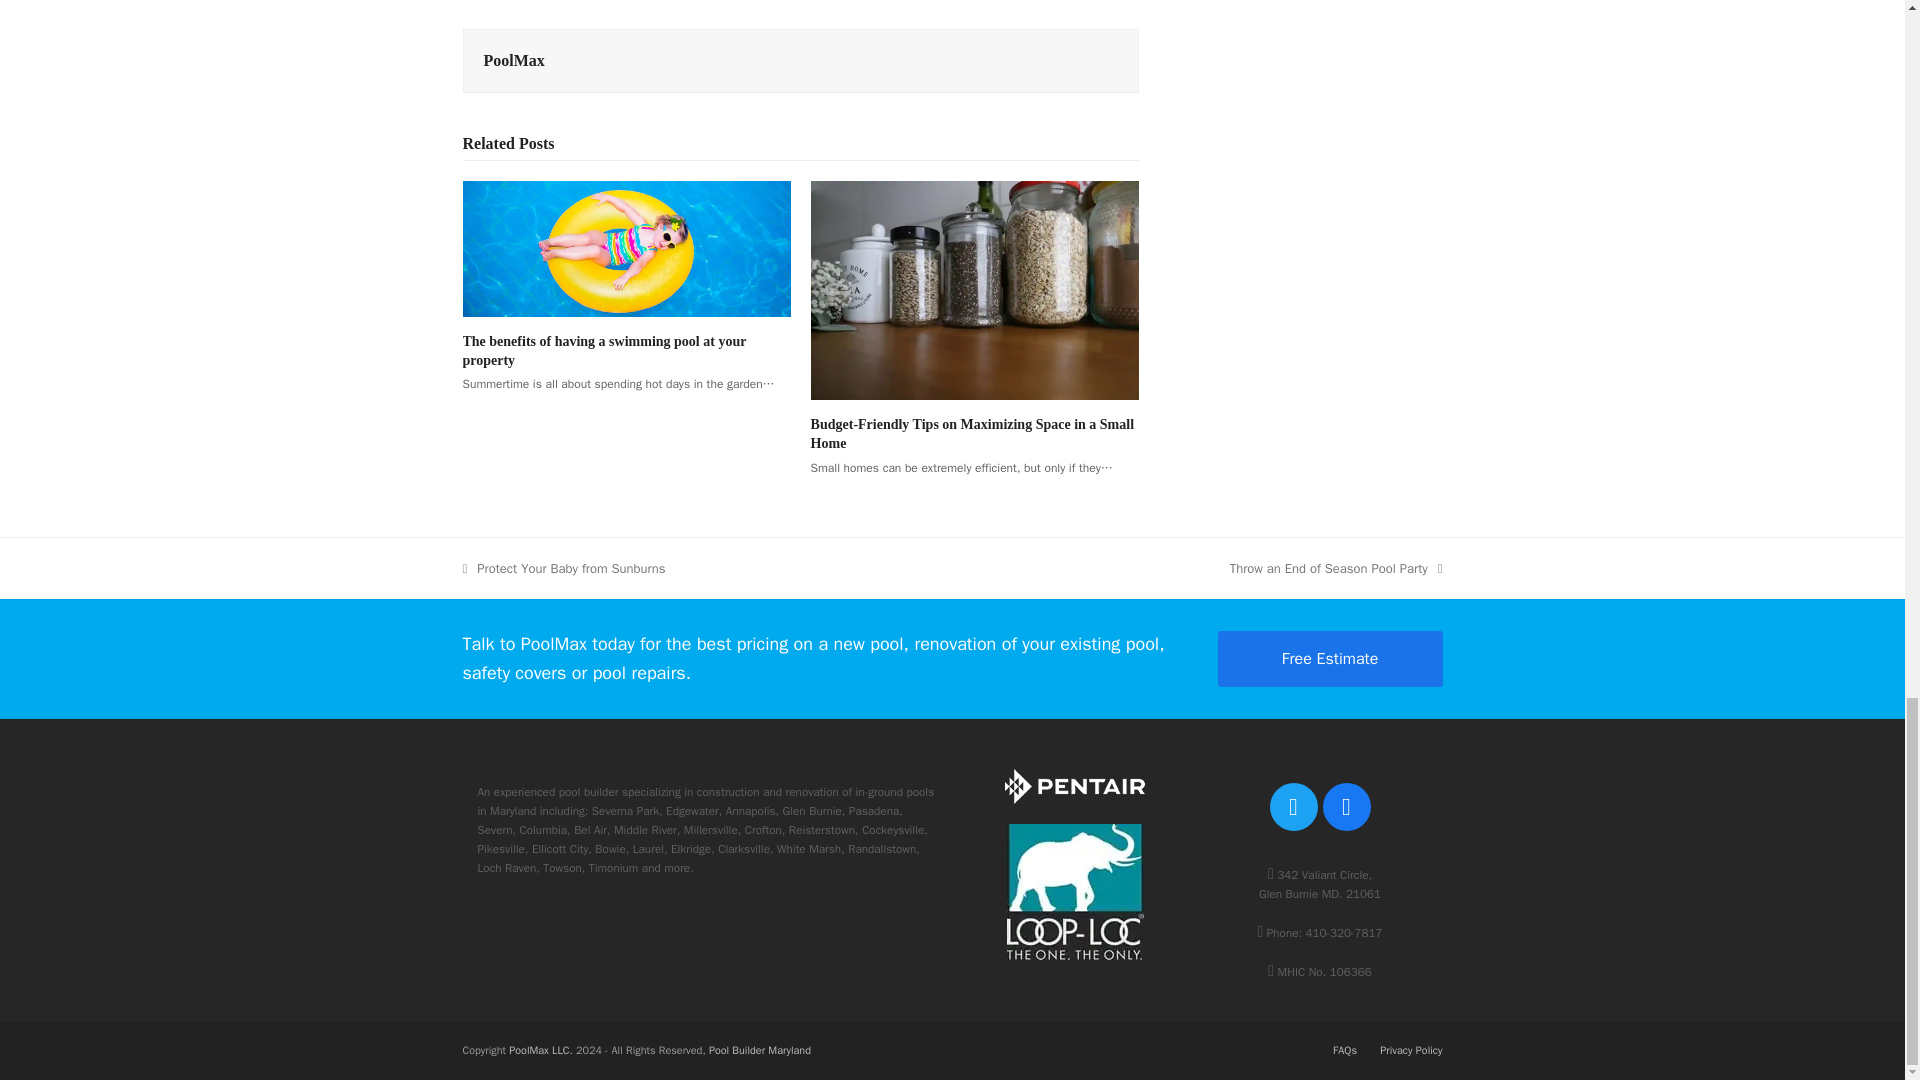 This screenshot has height=1080, width=1920. Describe the element at coordinates (626, 246) in the screenshot. I see `The benefits of having a swimming pool at your property` at that location.